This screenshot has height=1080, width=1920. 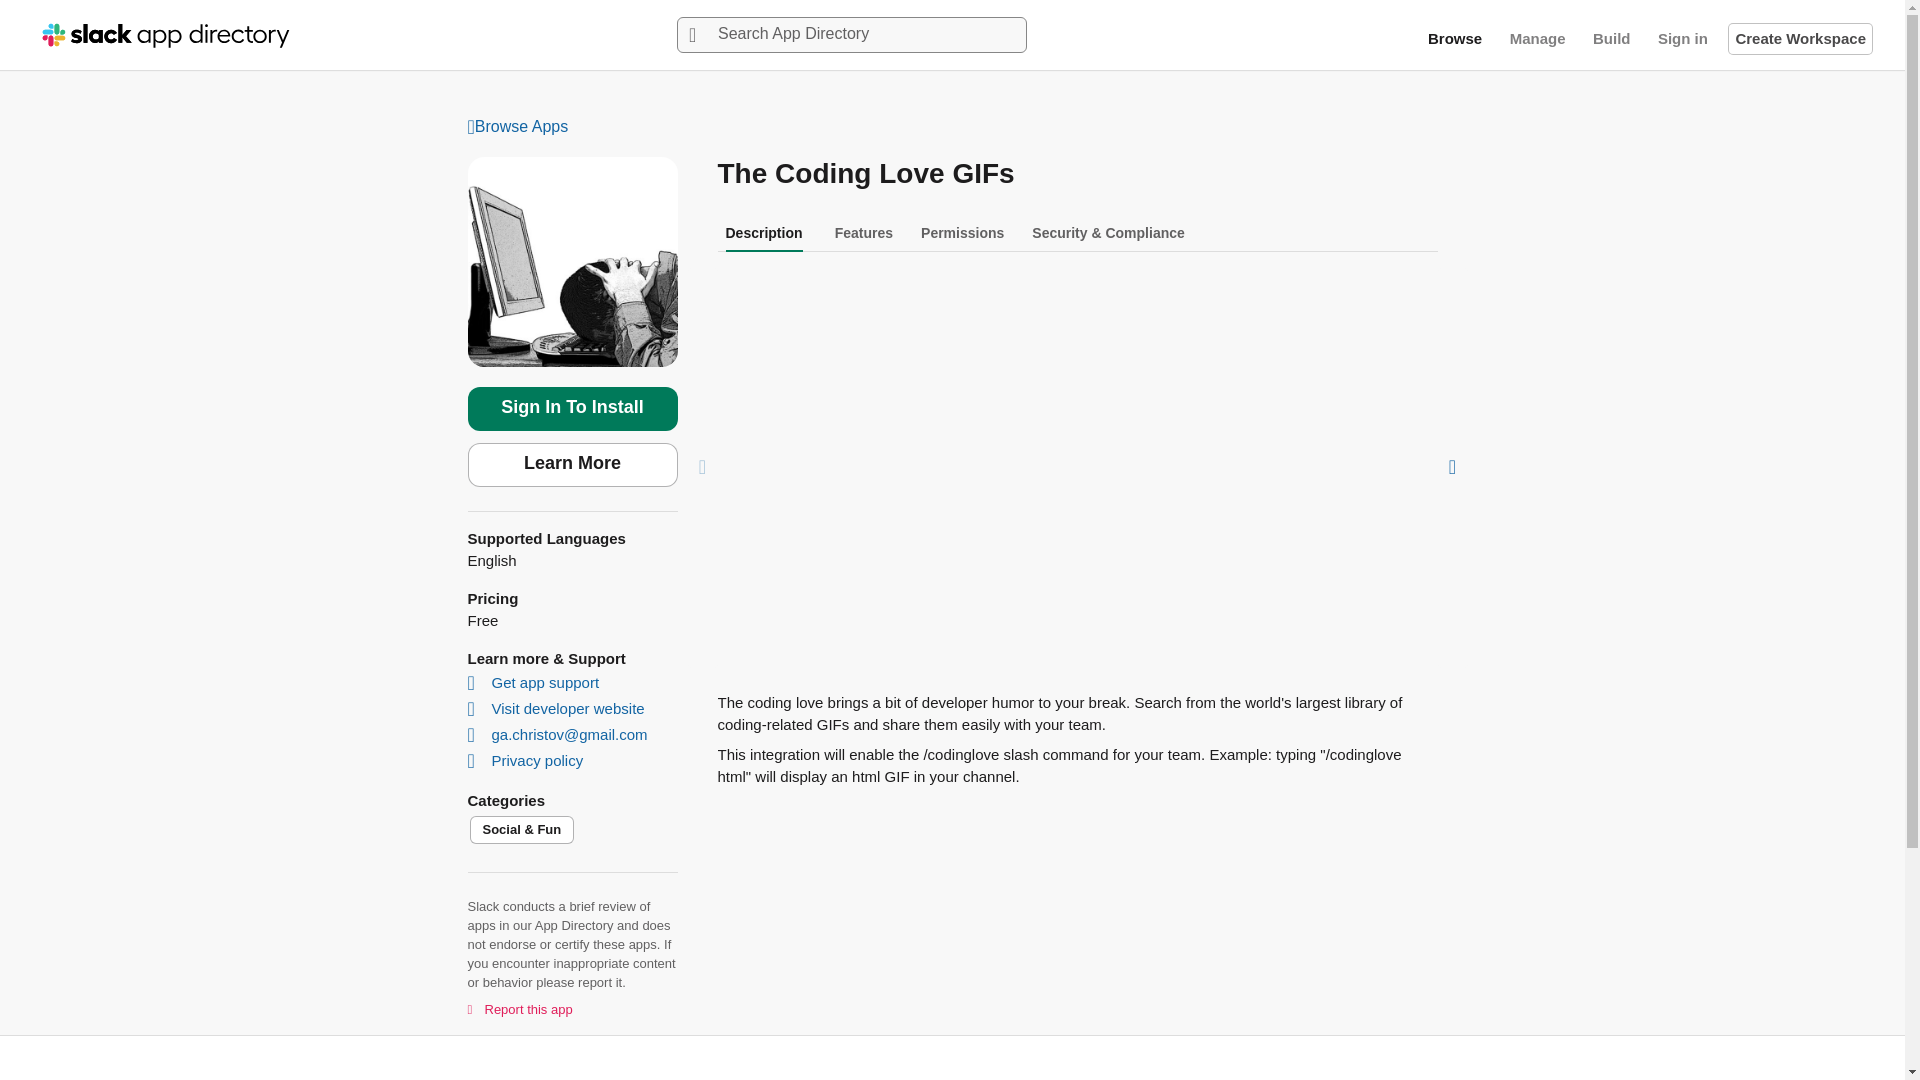 I want to click on Permissions, so click(x=962, y=232).